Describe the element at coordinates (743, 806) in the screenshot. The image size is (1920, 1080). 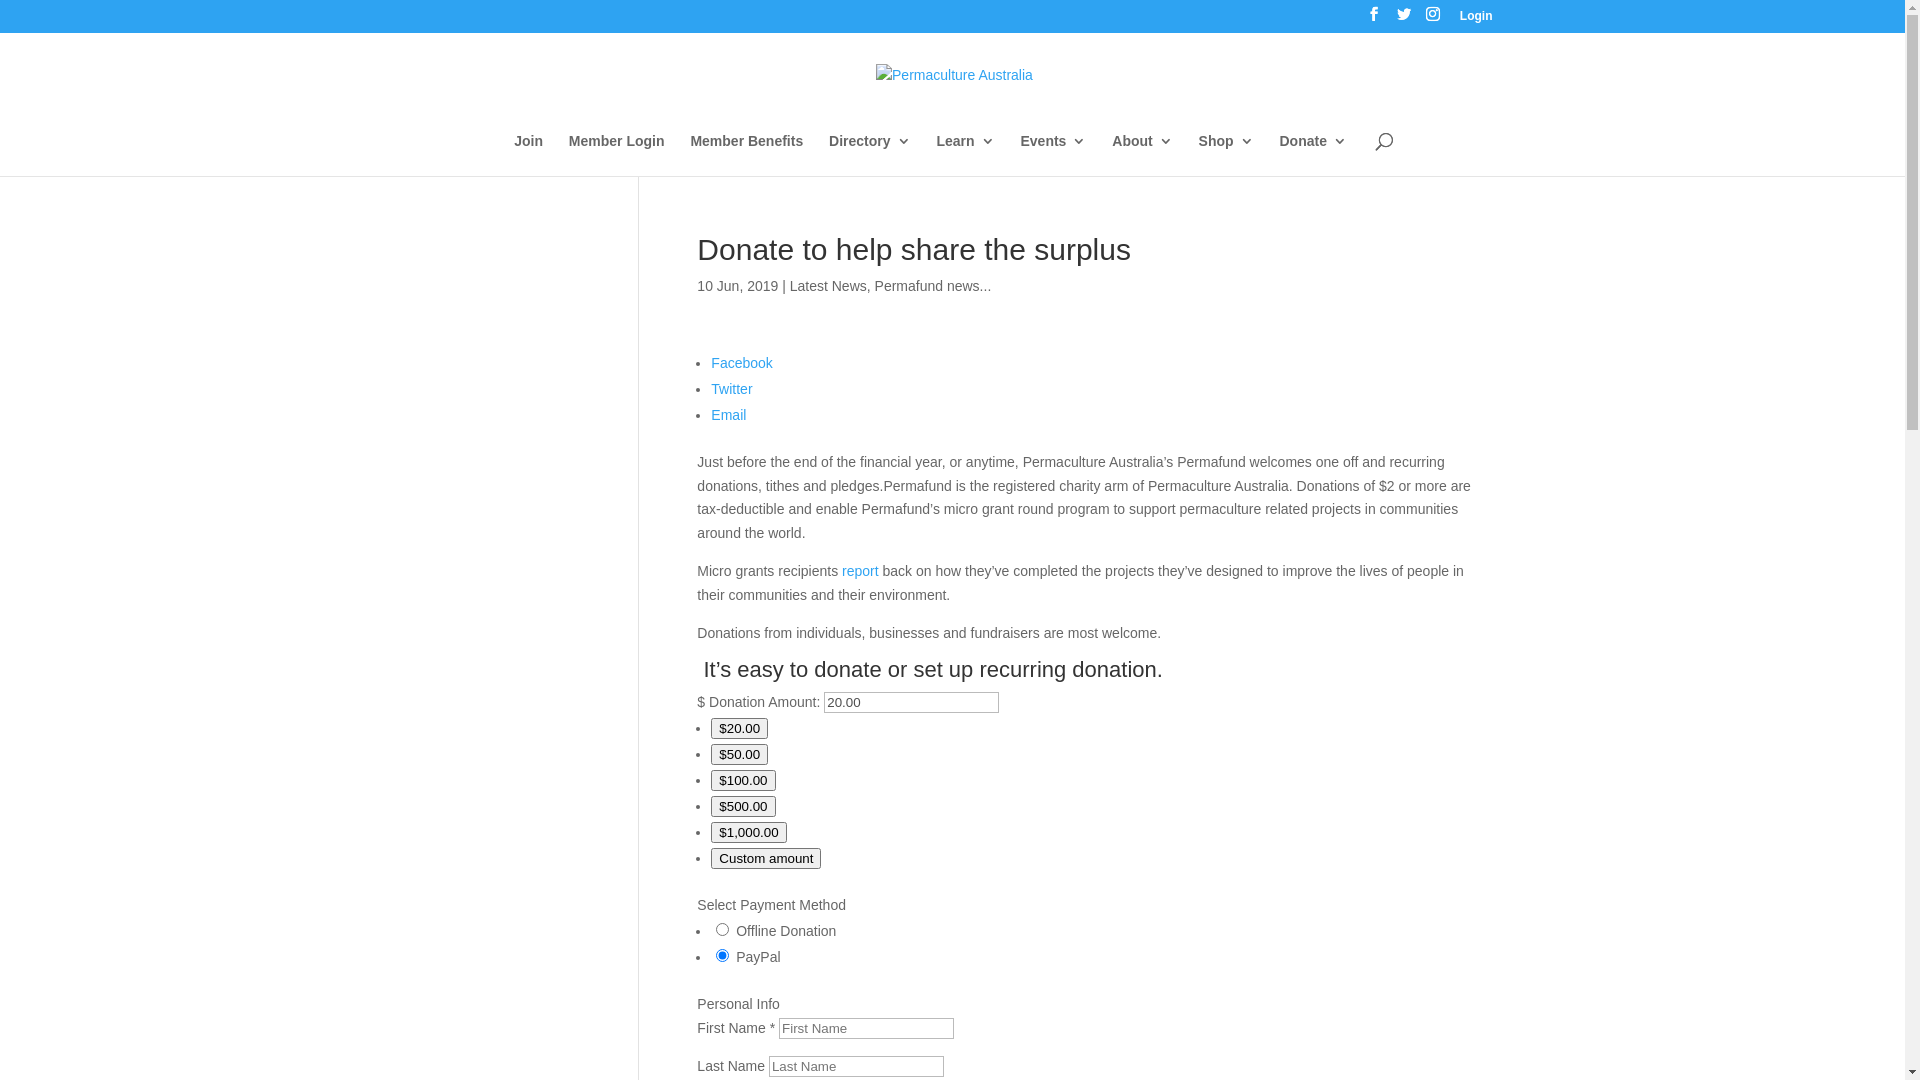
I see `$500.00` at that location.